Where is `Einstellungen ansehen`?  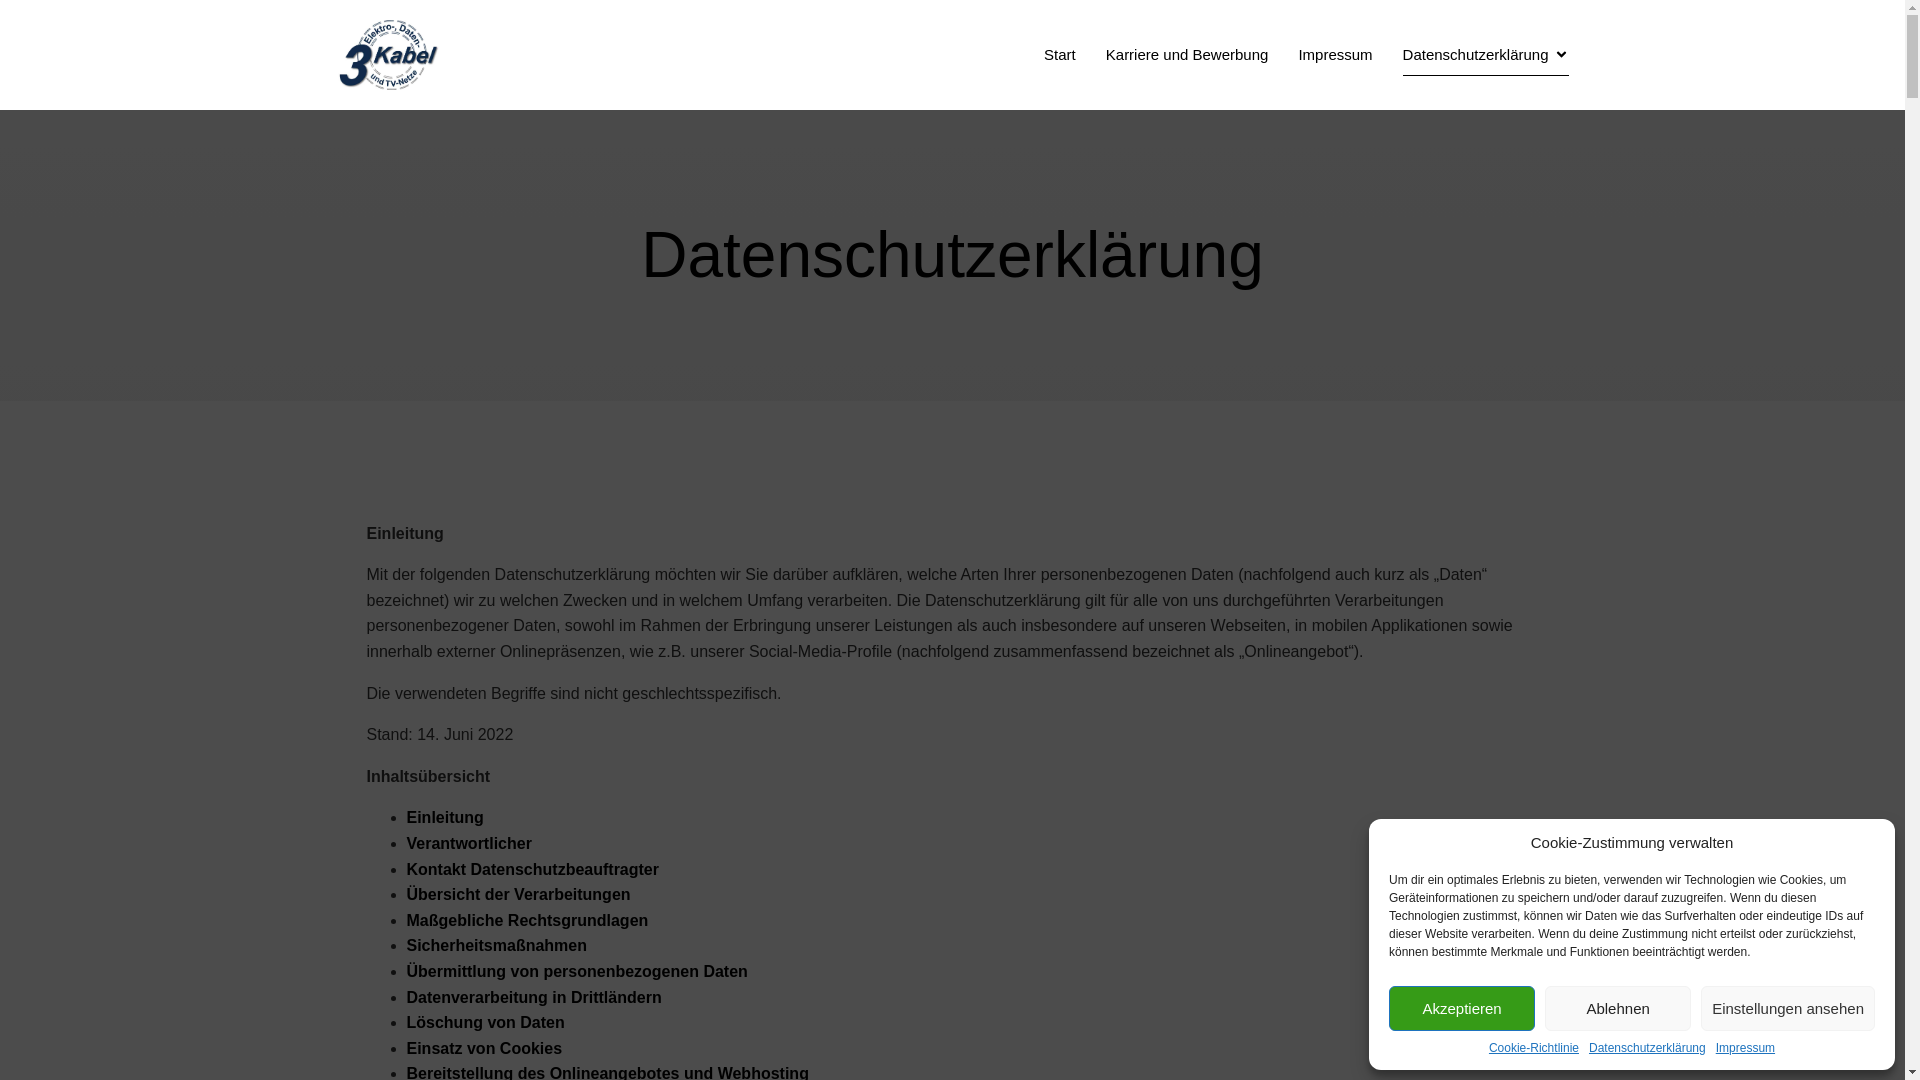 Einstellungen ansehen is located at coordinates (1788, 1008).